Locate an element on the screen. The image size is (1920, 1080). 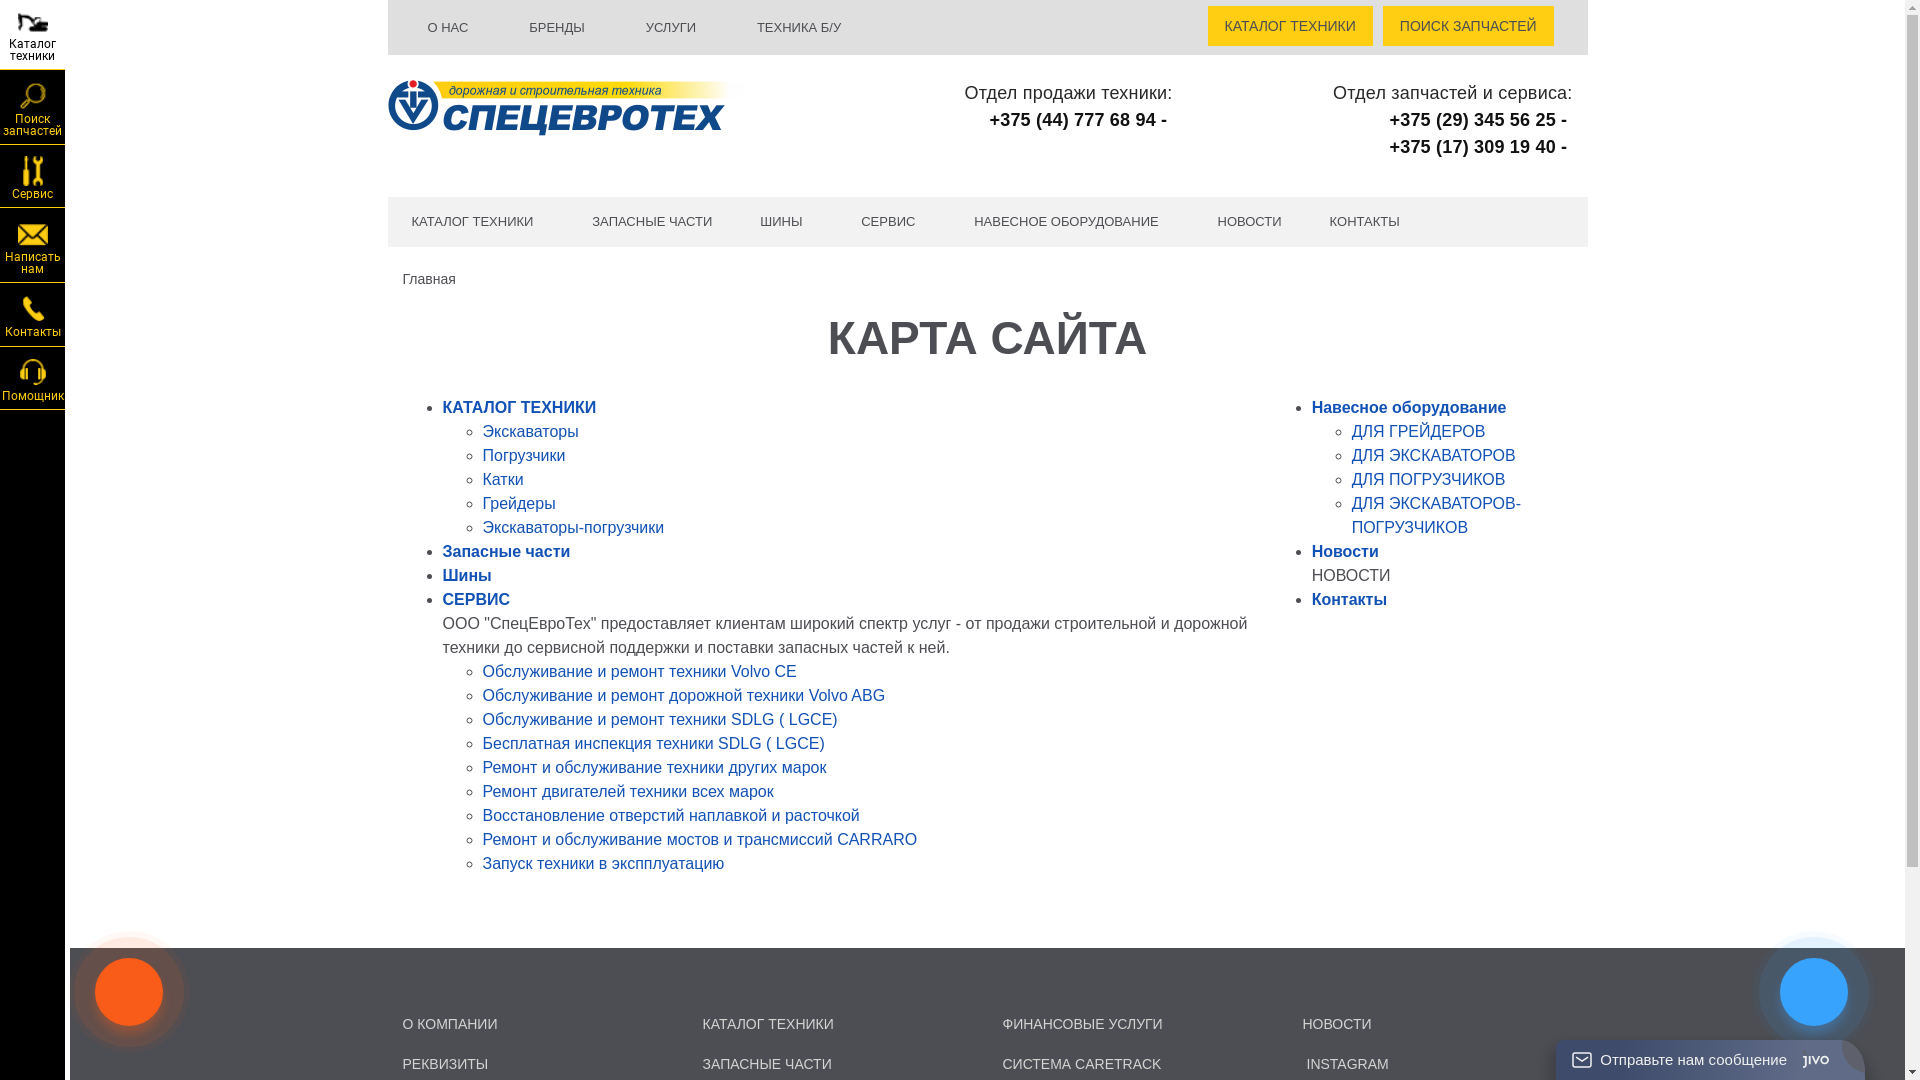
+375 (44) 777 68 94 - is located at coordinates (1080, 120).